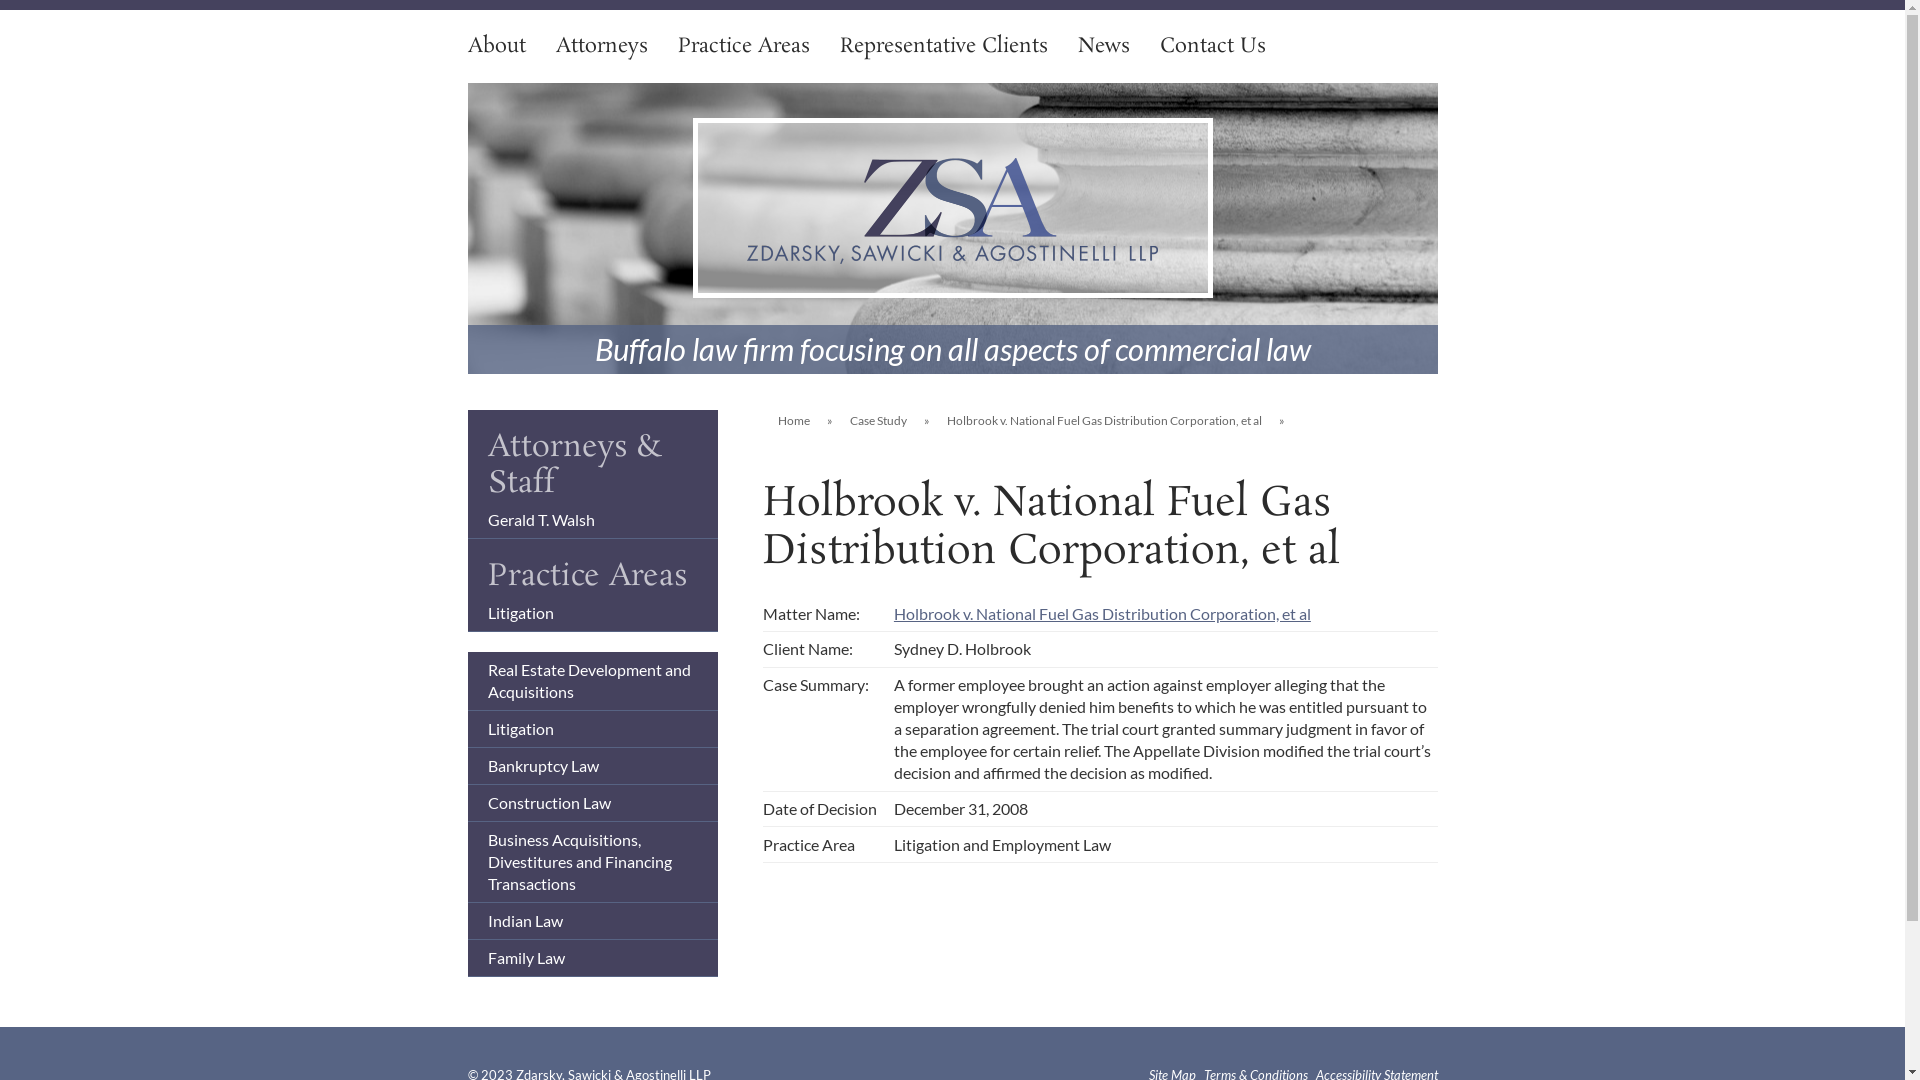 The height and width of the screenshot is (1080, 1920). Describe the element at coordinates (521, 728) in the screenshot. I see `Litigation` at that location.